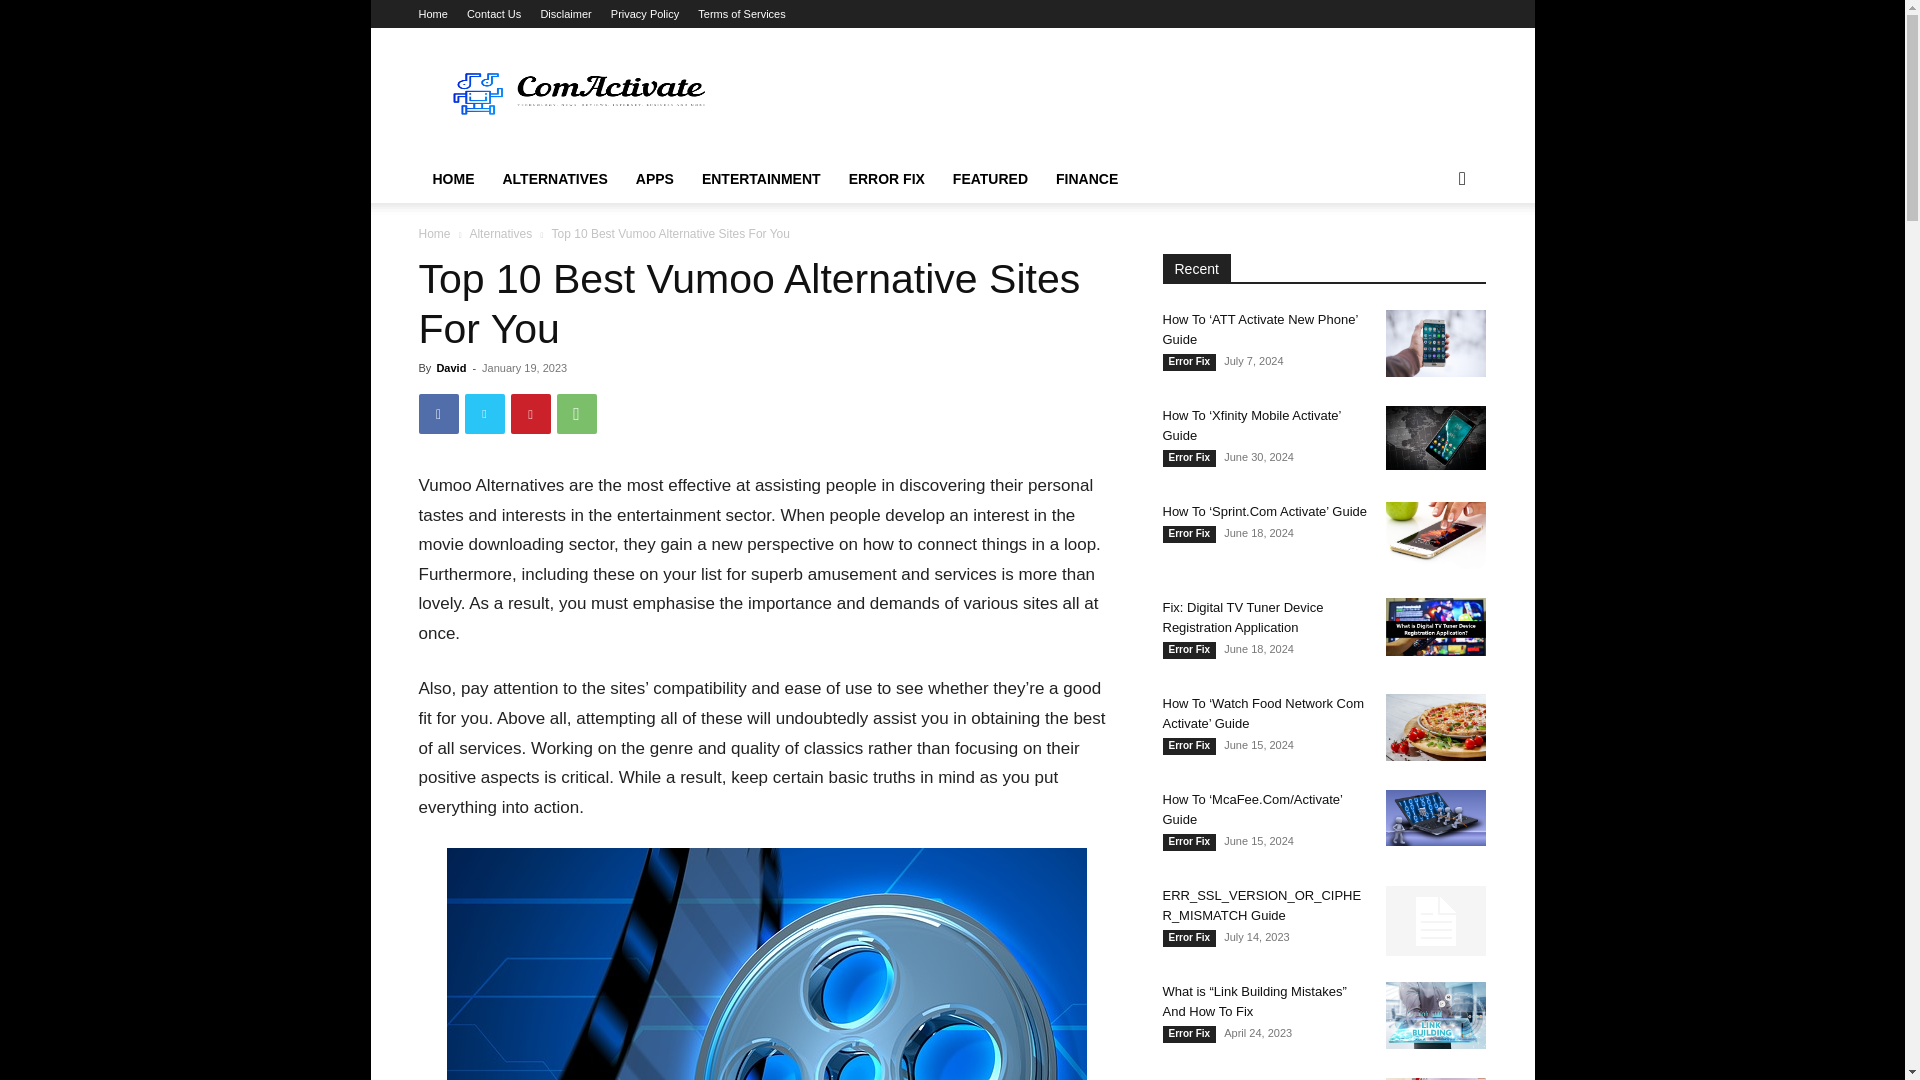 The height and width of the screenshot is (1080, 1920). I want to click on ENTERTAINMENT, so click(761, 179).